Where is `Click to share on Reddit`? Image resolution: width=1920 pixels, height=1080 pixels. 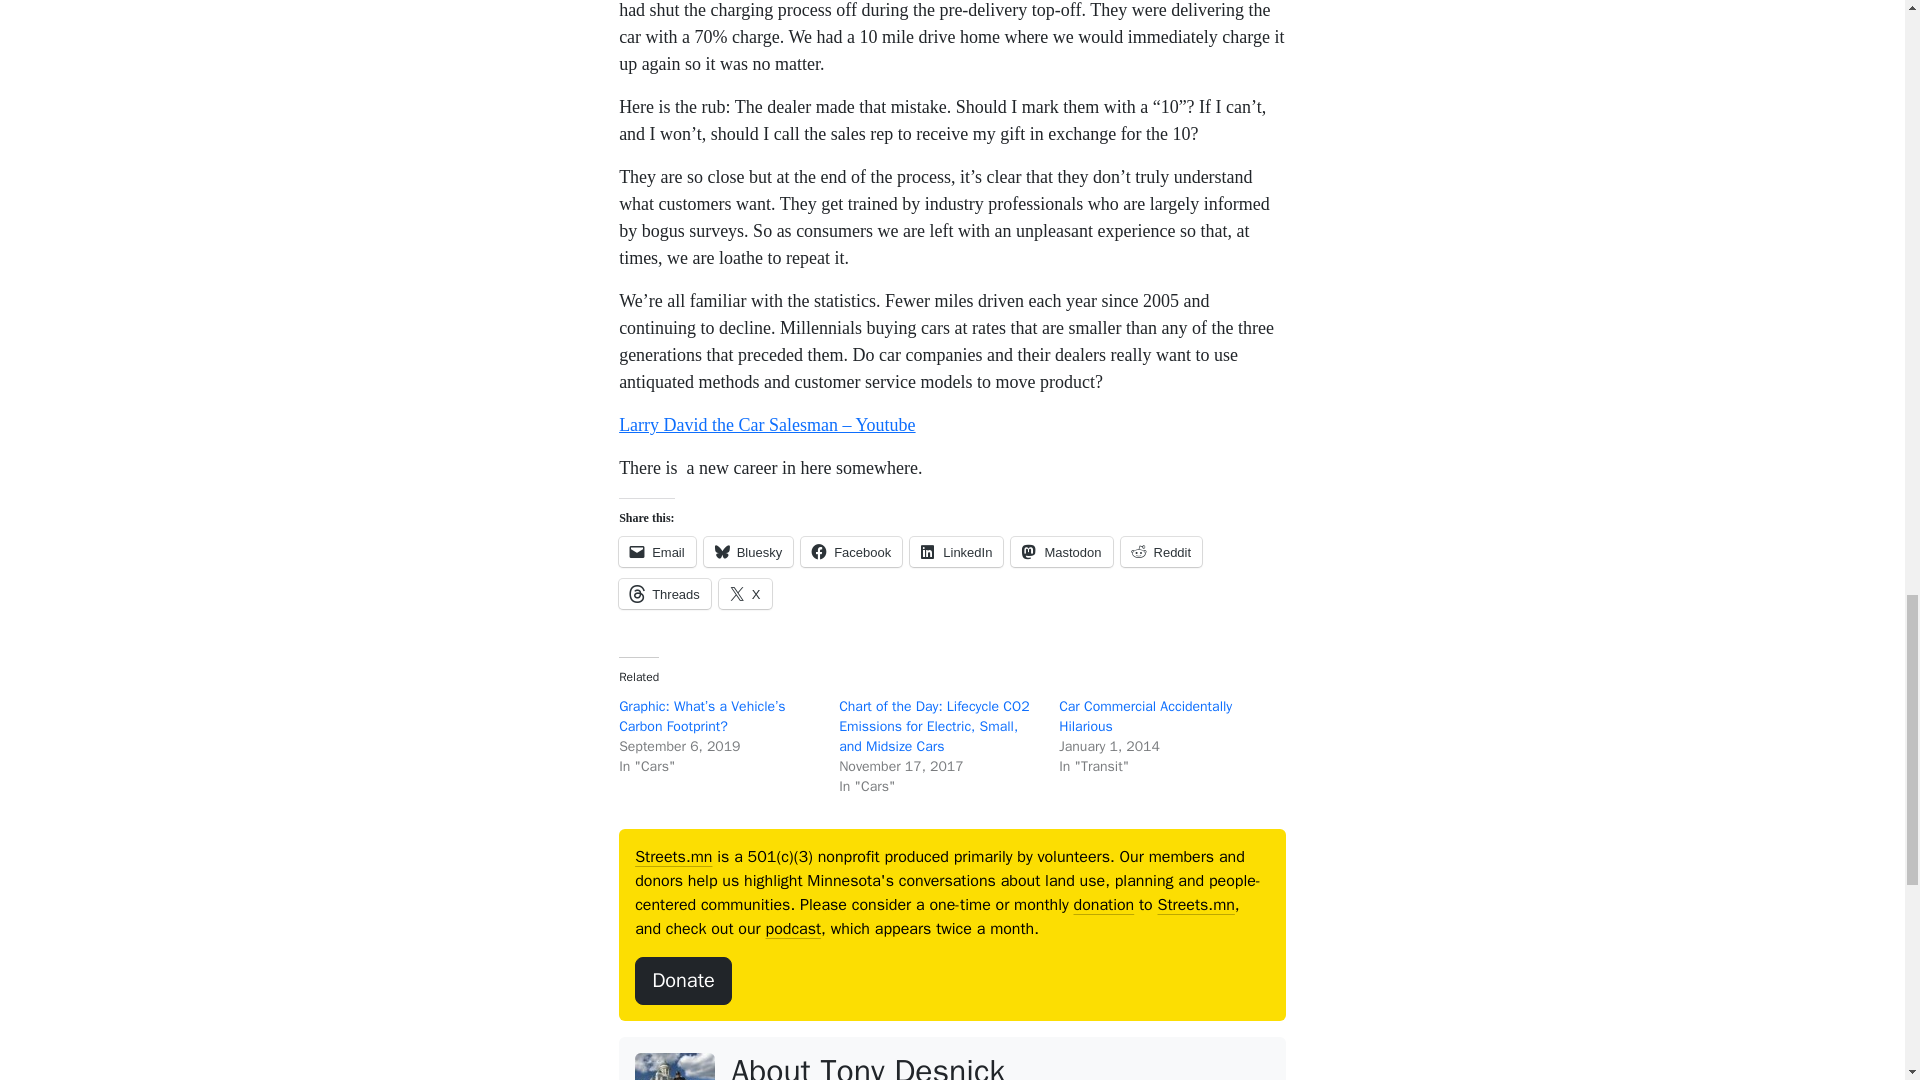
Click to share on Reddit is located at coordinates (1162, 552).